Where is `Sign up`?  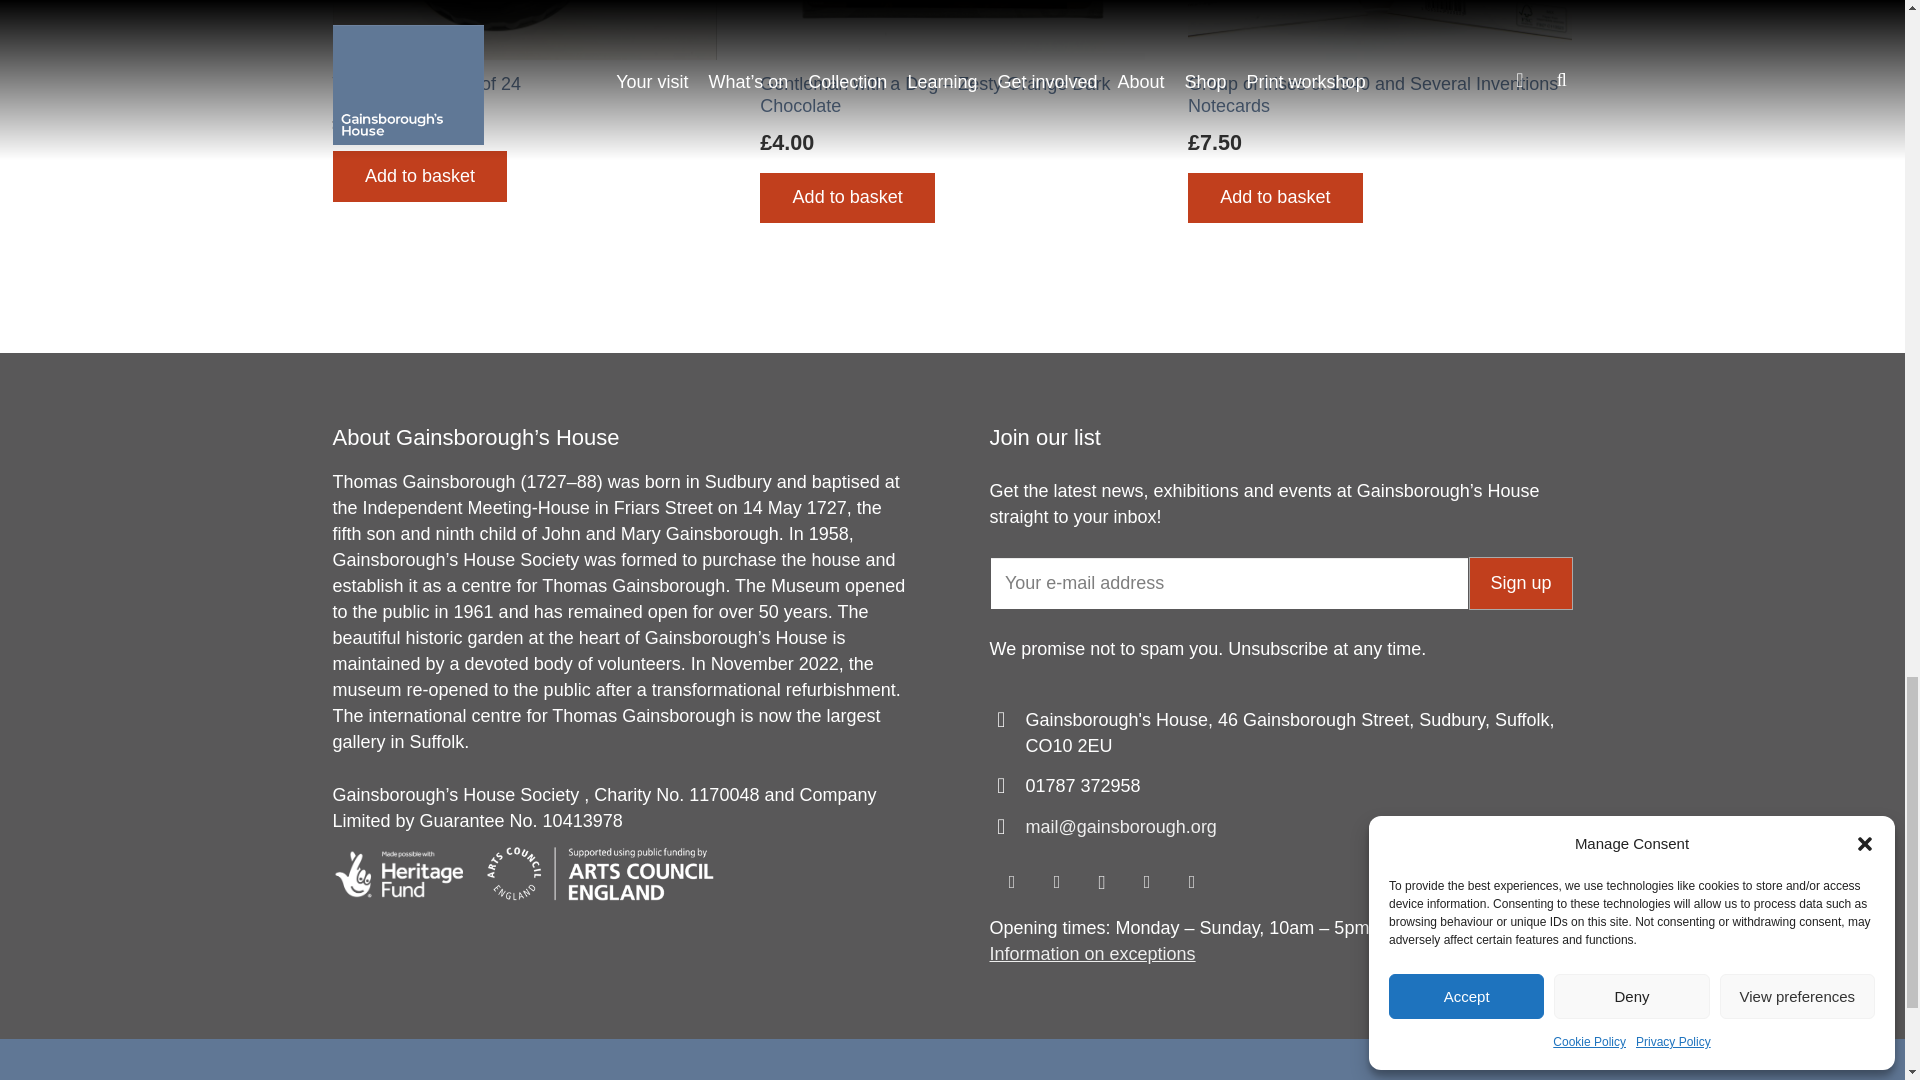
Sign up is located at coordinates (1520, 583).